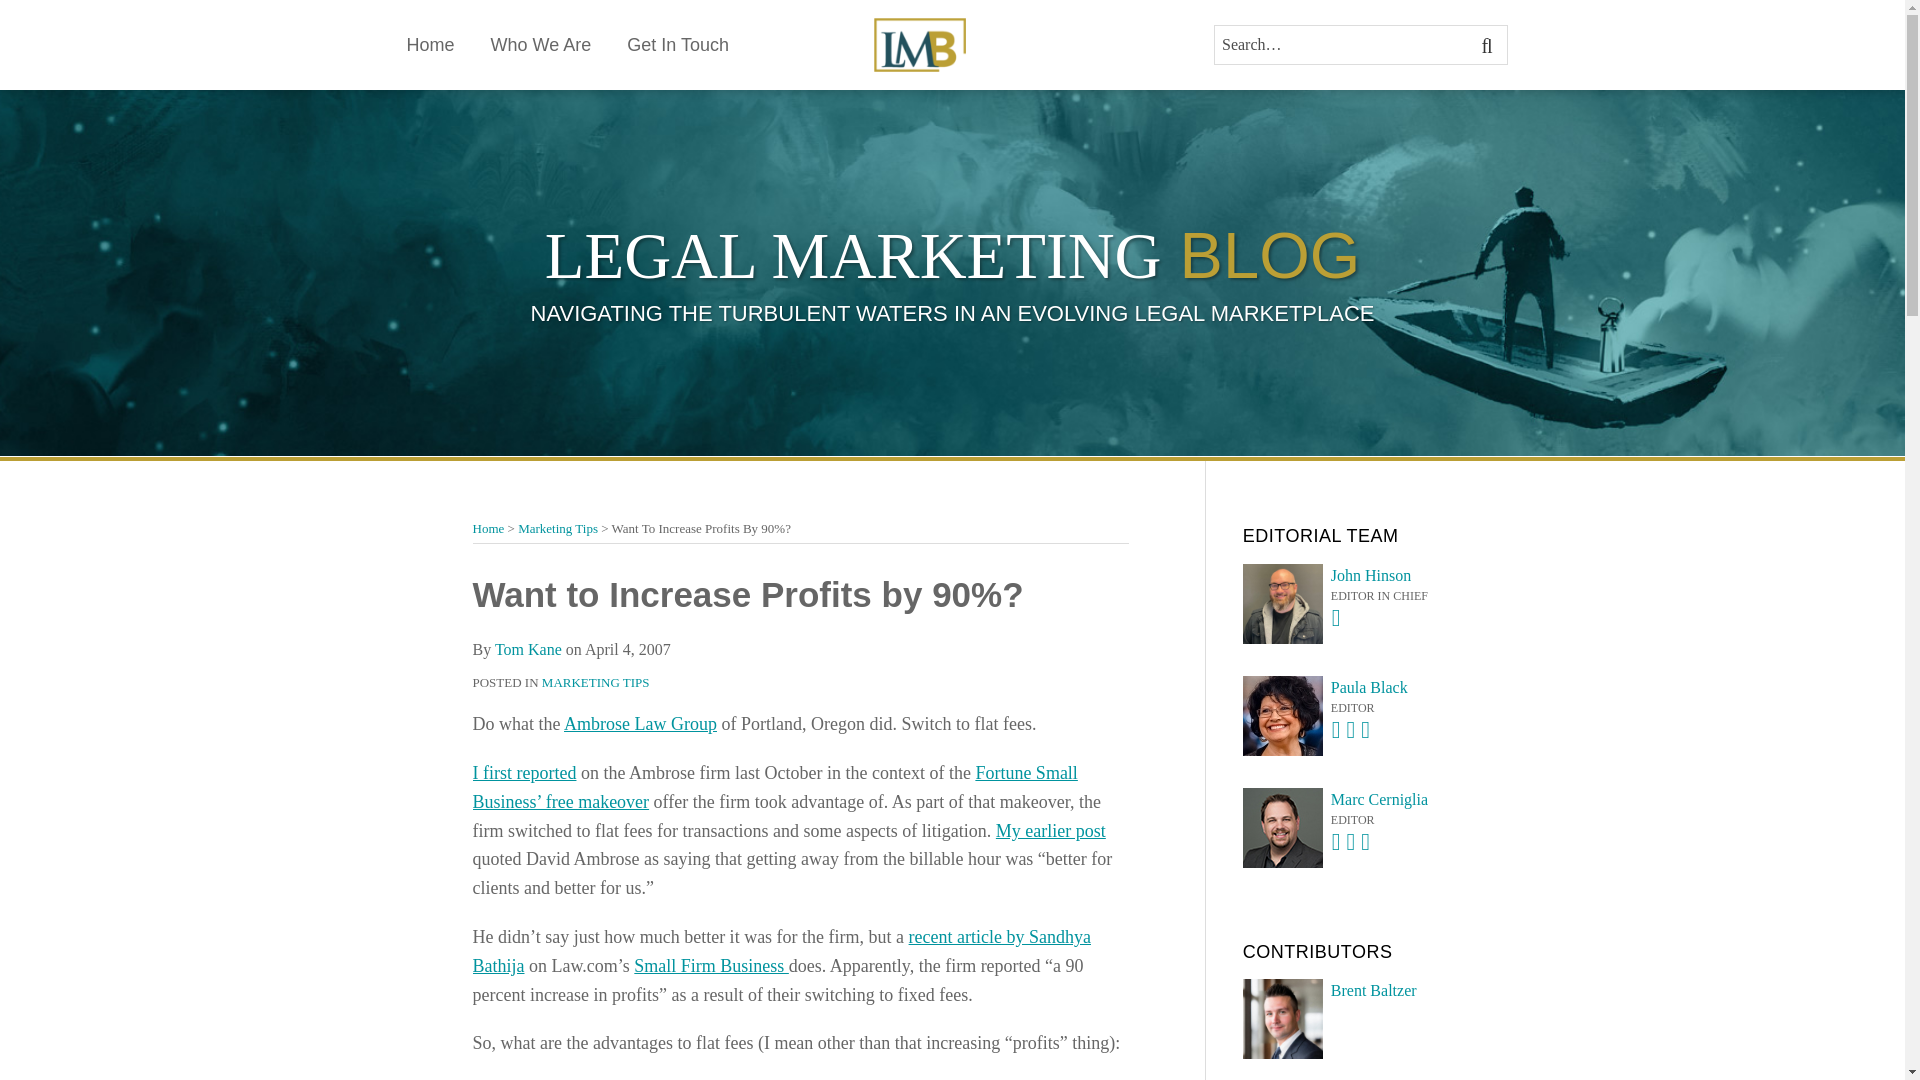 This screenshot has height=1080, width=1920. Describe the element at coordinates (1356, 575) in the screenshot. I see `John Hinson` at that location.